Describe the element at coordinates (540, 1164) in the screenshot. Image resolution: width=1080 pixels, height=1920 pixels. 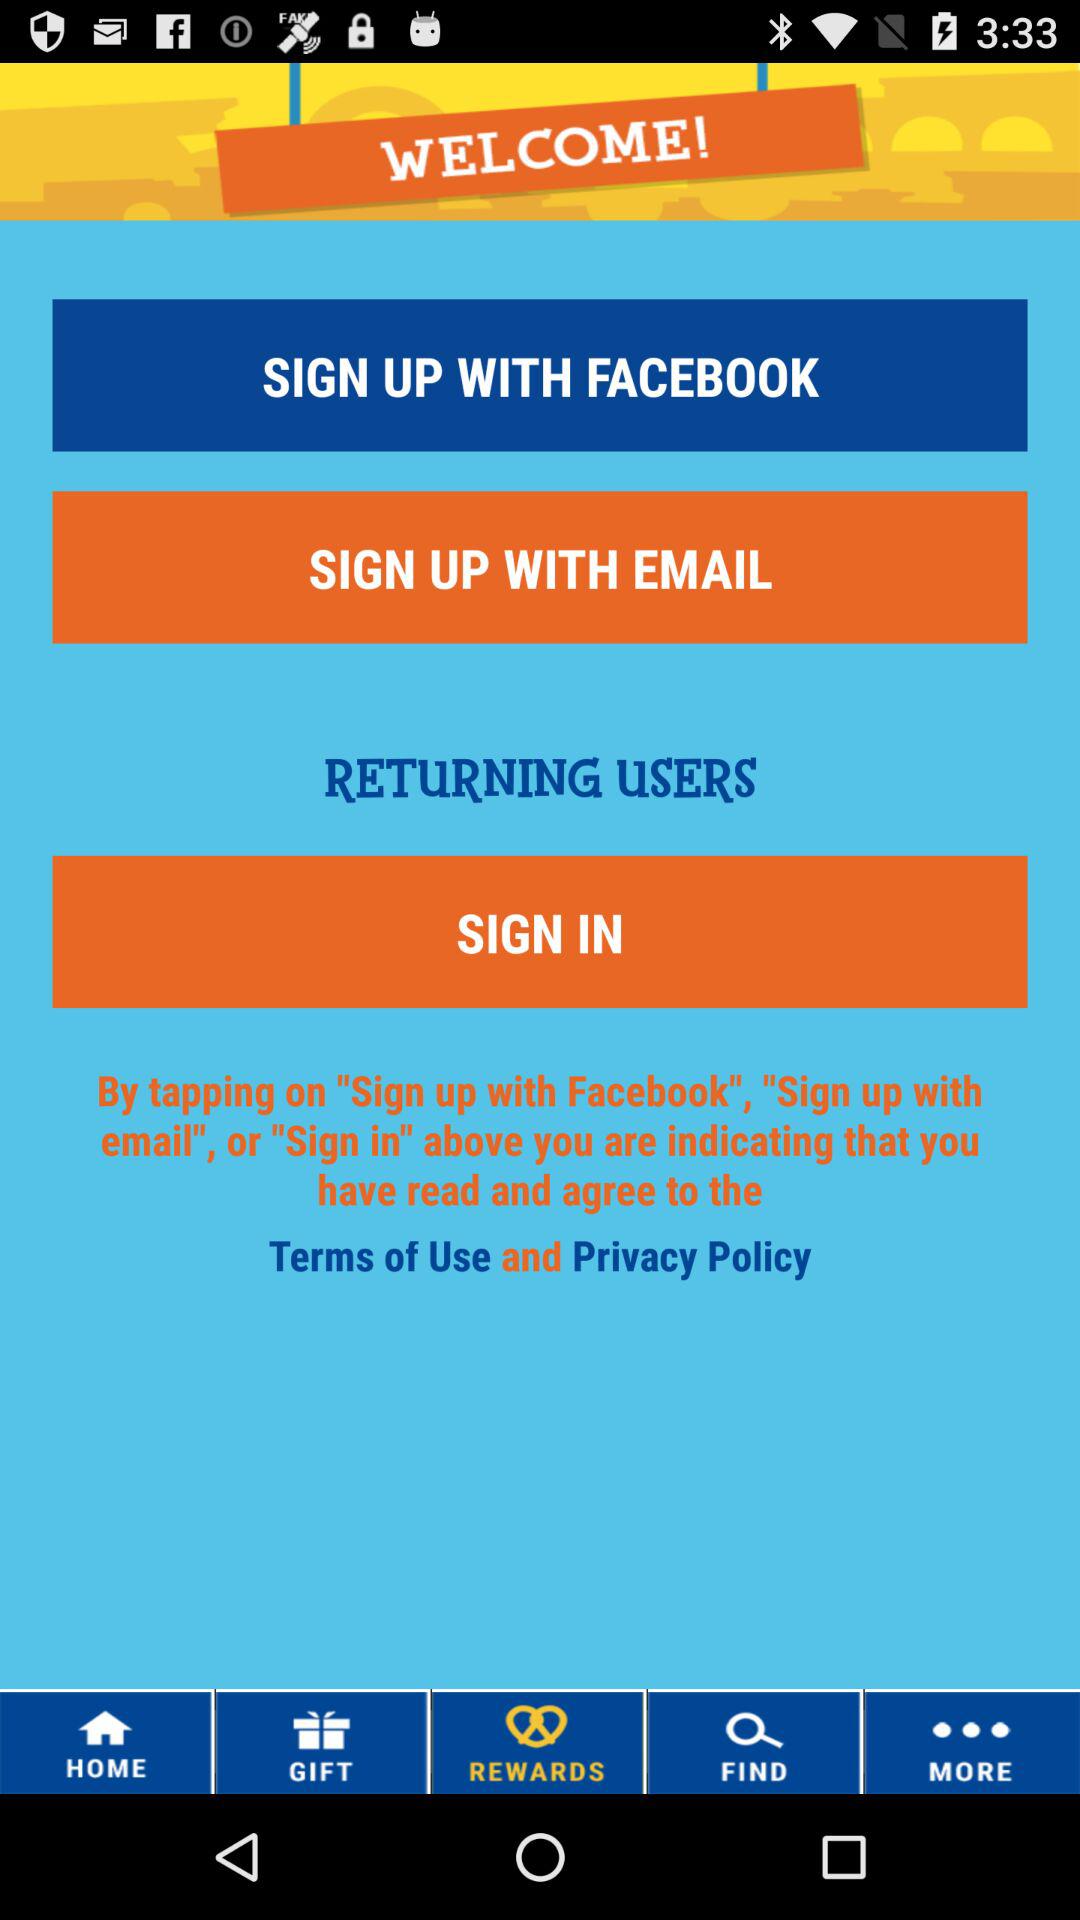
I see `tap by tapping on item` at that location.